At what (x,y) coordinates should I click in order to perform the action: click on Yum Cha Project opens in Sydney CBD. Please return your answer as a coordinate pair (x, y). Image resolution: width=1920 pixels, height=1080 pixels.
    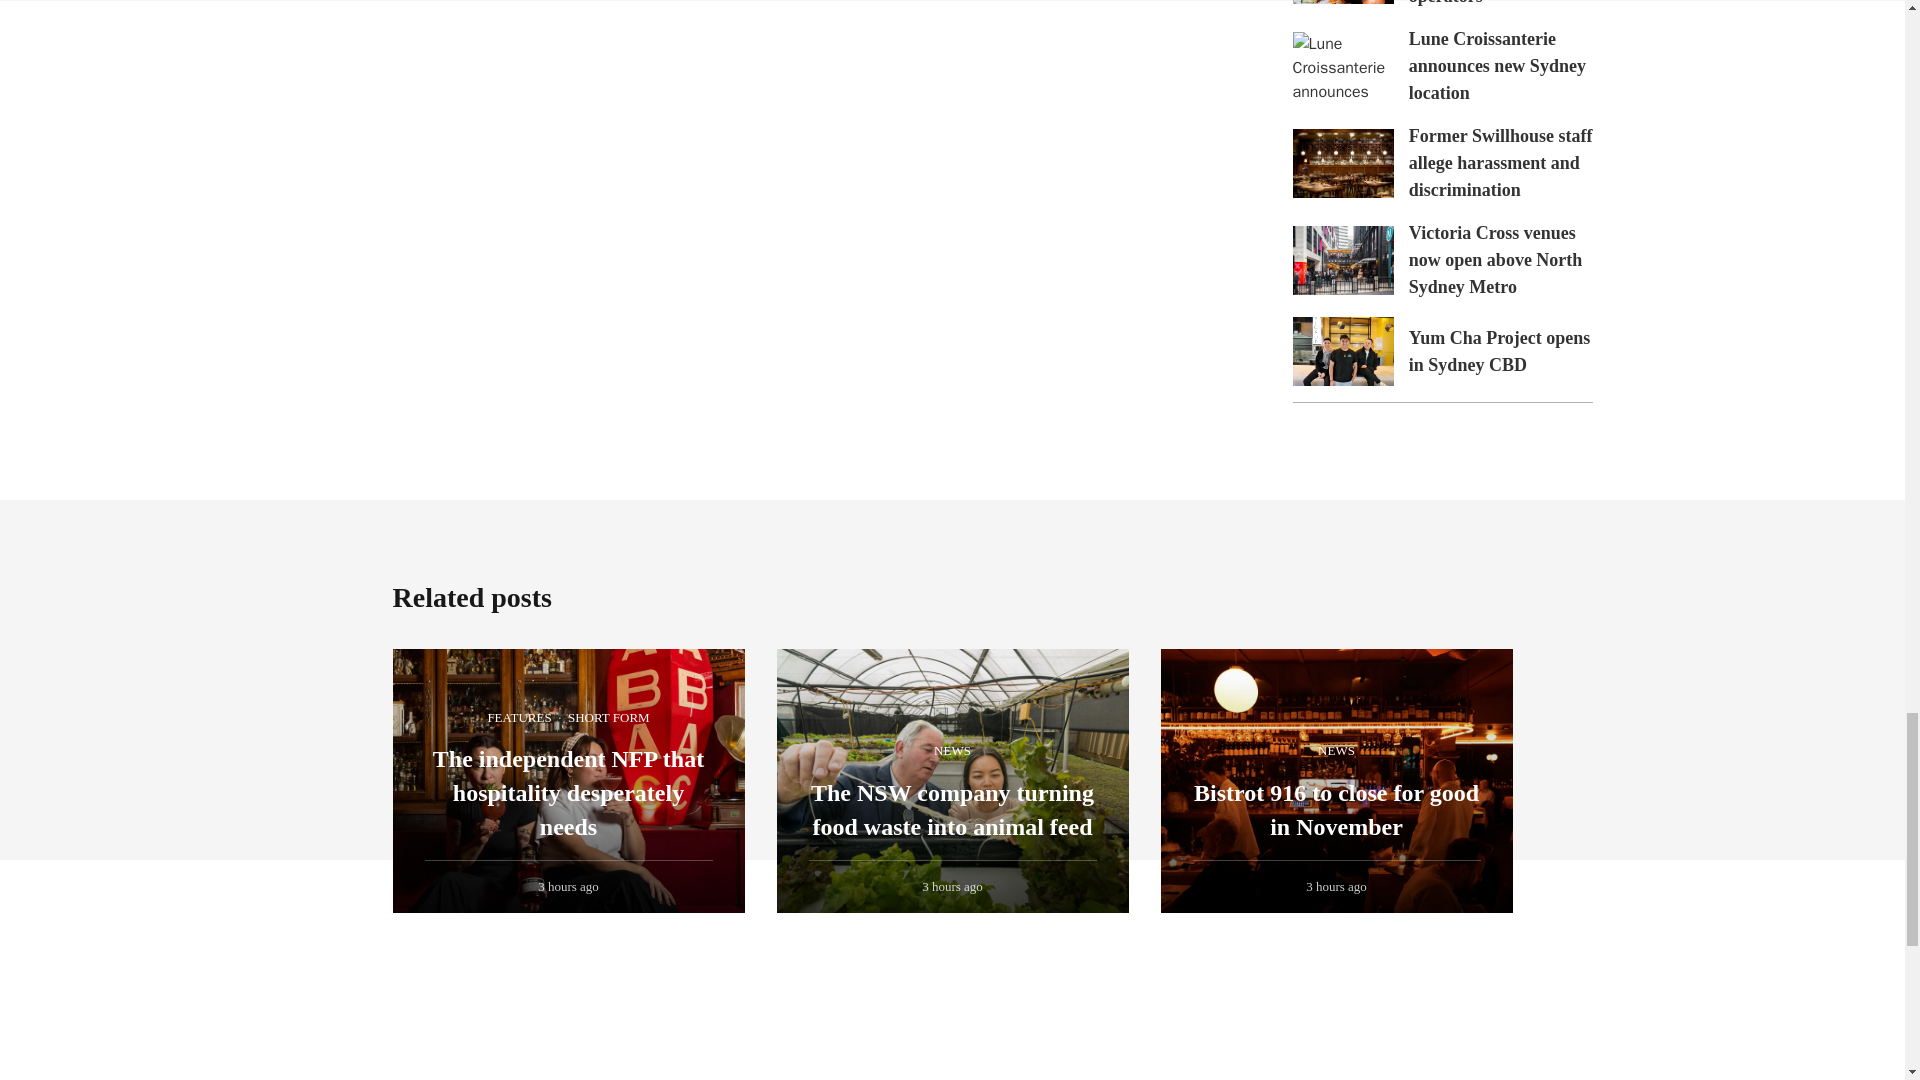
    Looking at the image, I should click on (1500, 351).